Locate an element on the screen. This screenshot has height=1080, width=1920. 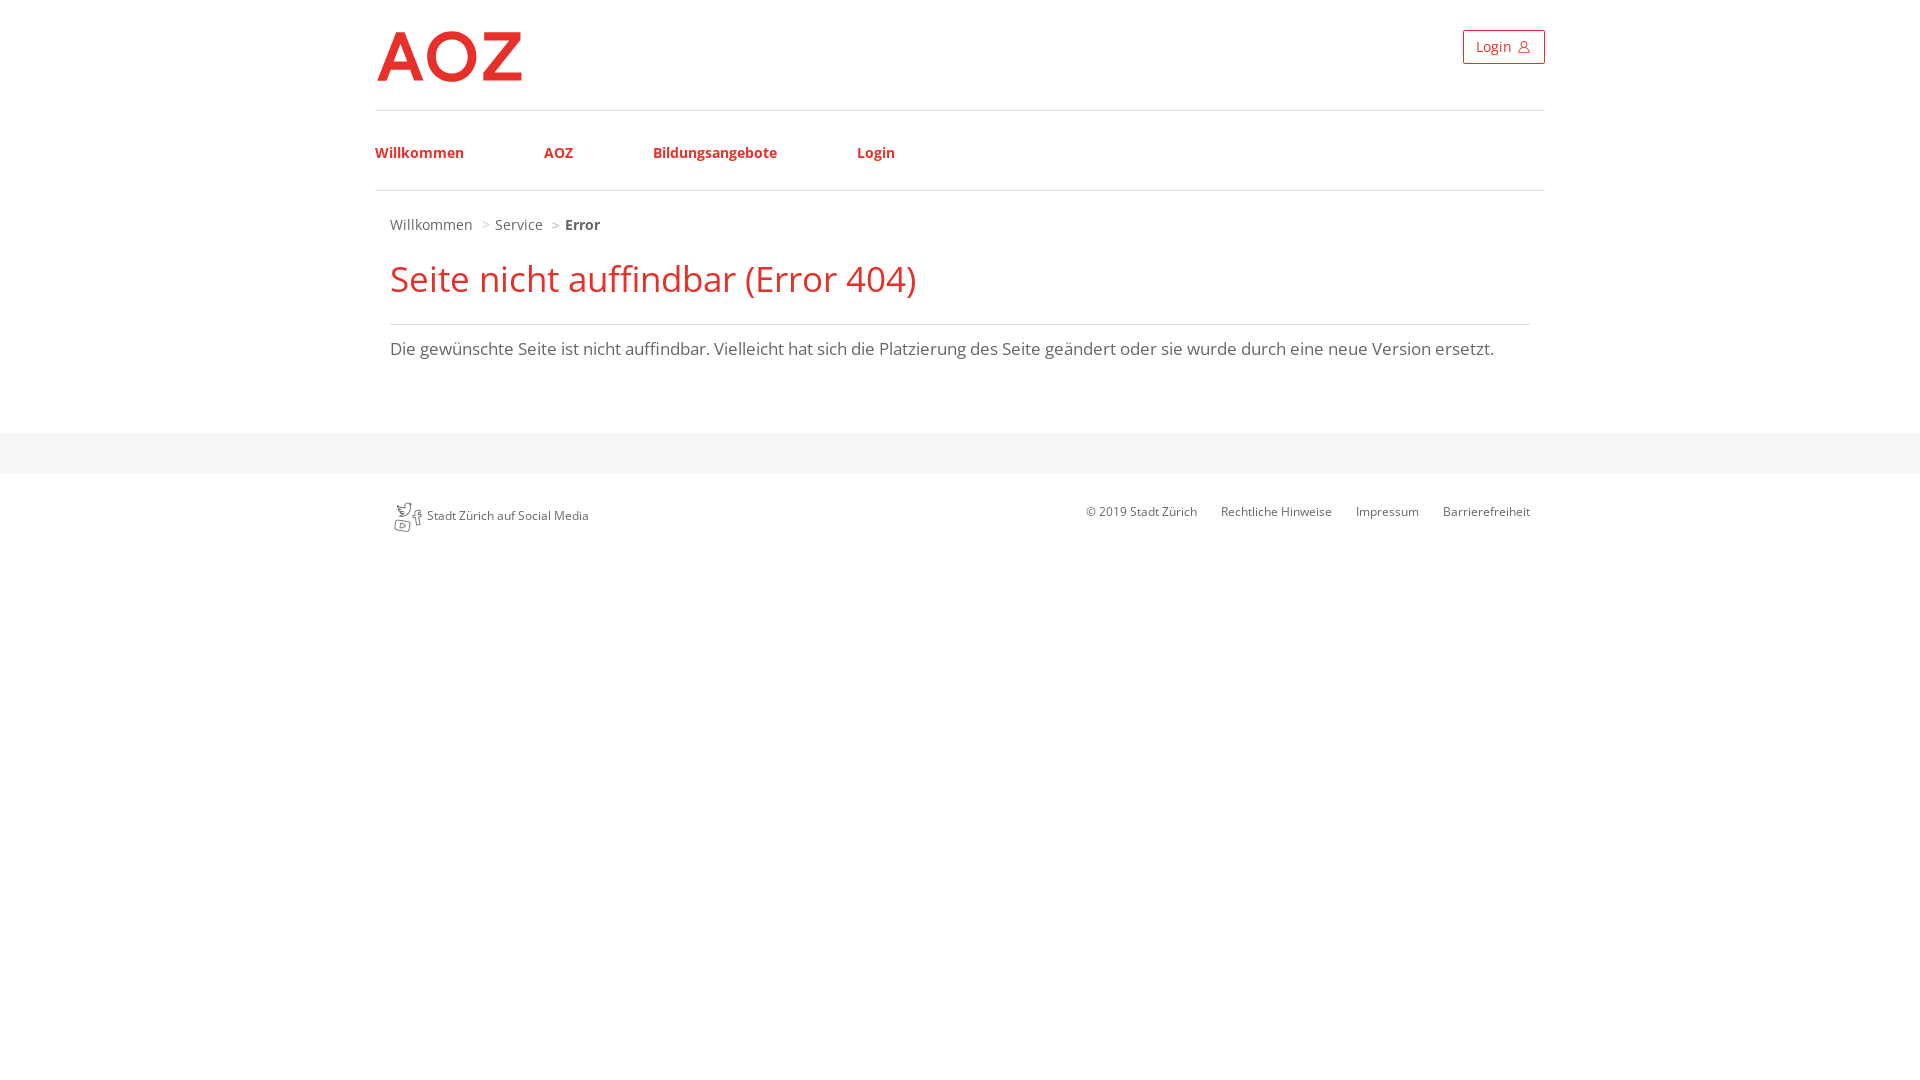
Service is located at coordinates (519, 224).